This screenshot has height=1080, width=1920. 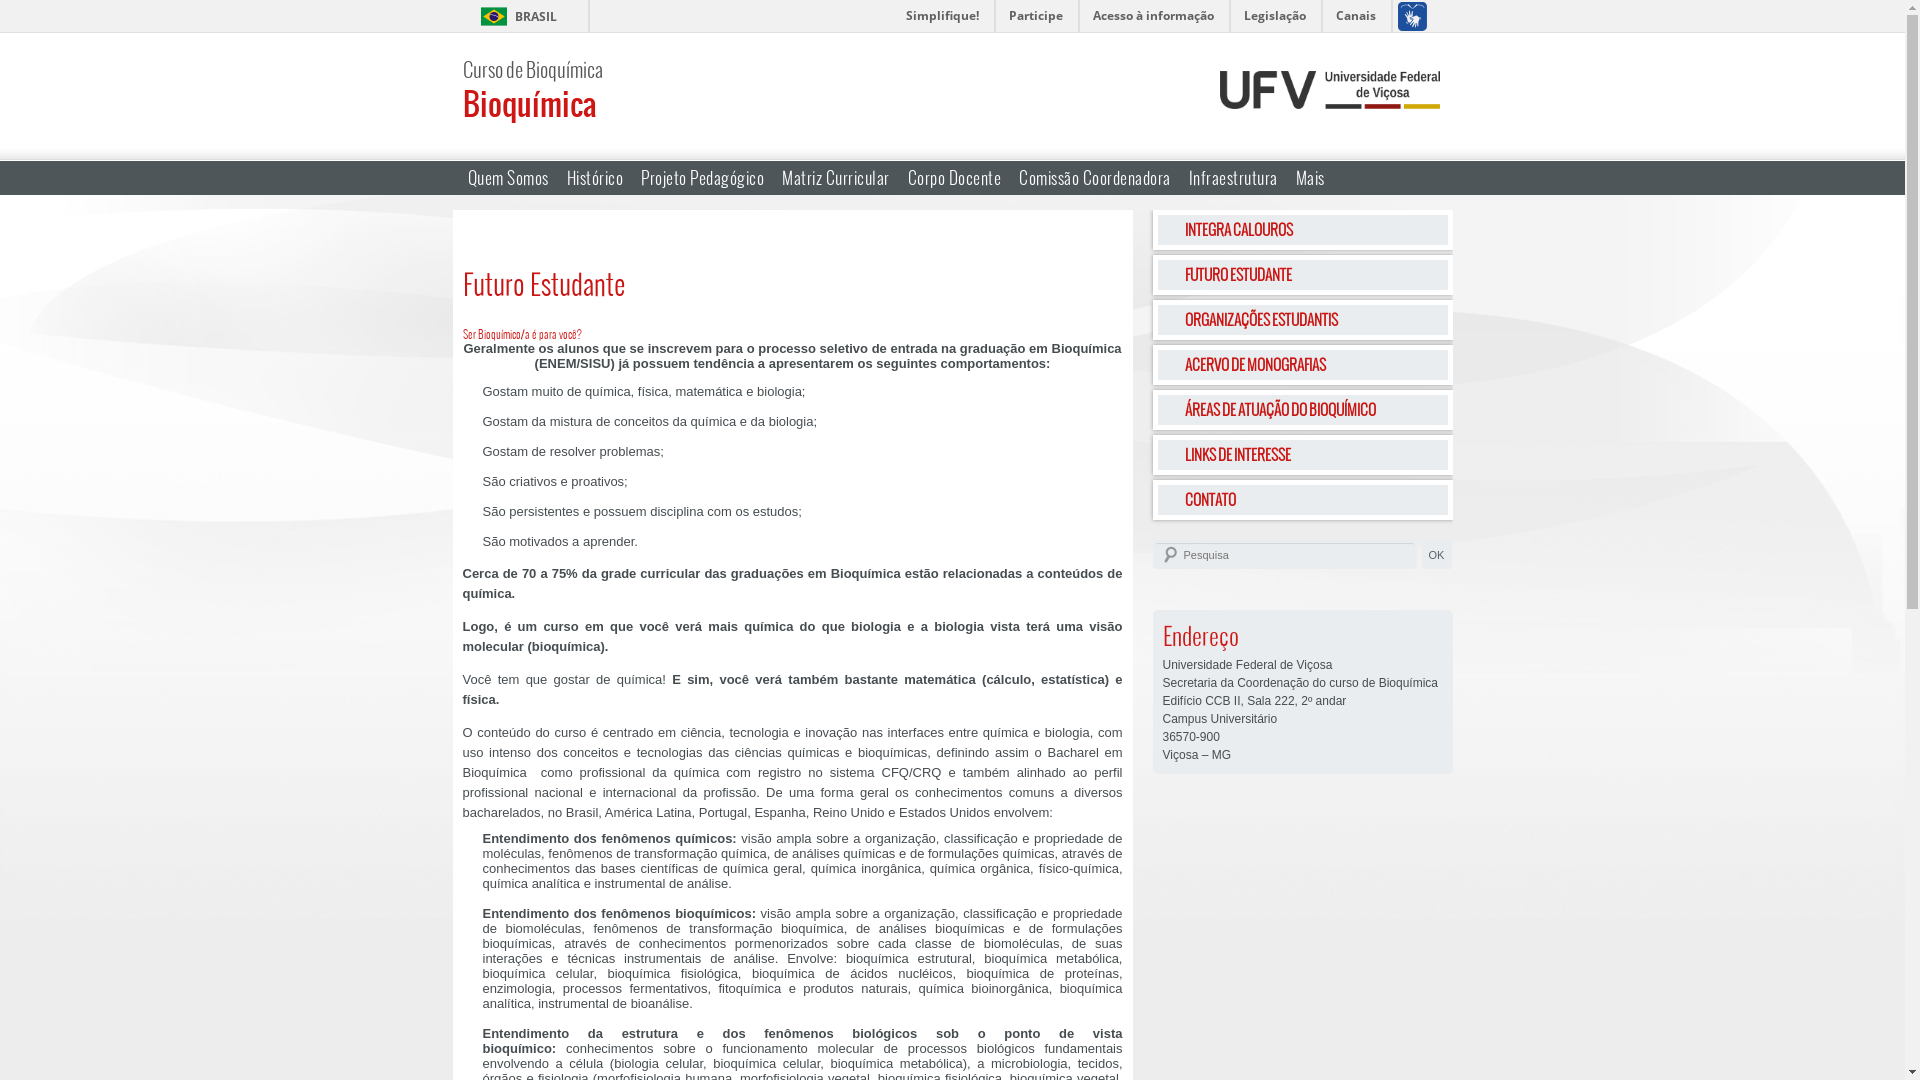 What do you see at coordinates (1302, 500) in the screenshot?
I see `CONTATO` at bounding box center [1302, 500].